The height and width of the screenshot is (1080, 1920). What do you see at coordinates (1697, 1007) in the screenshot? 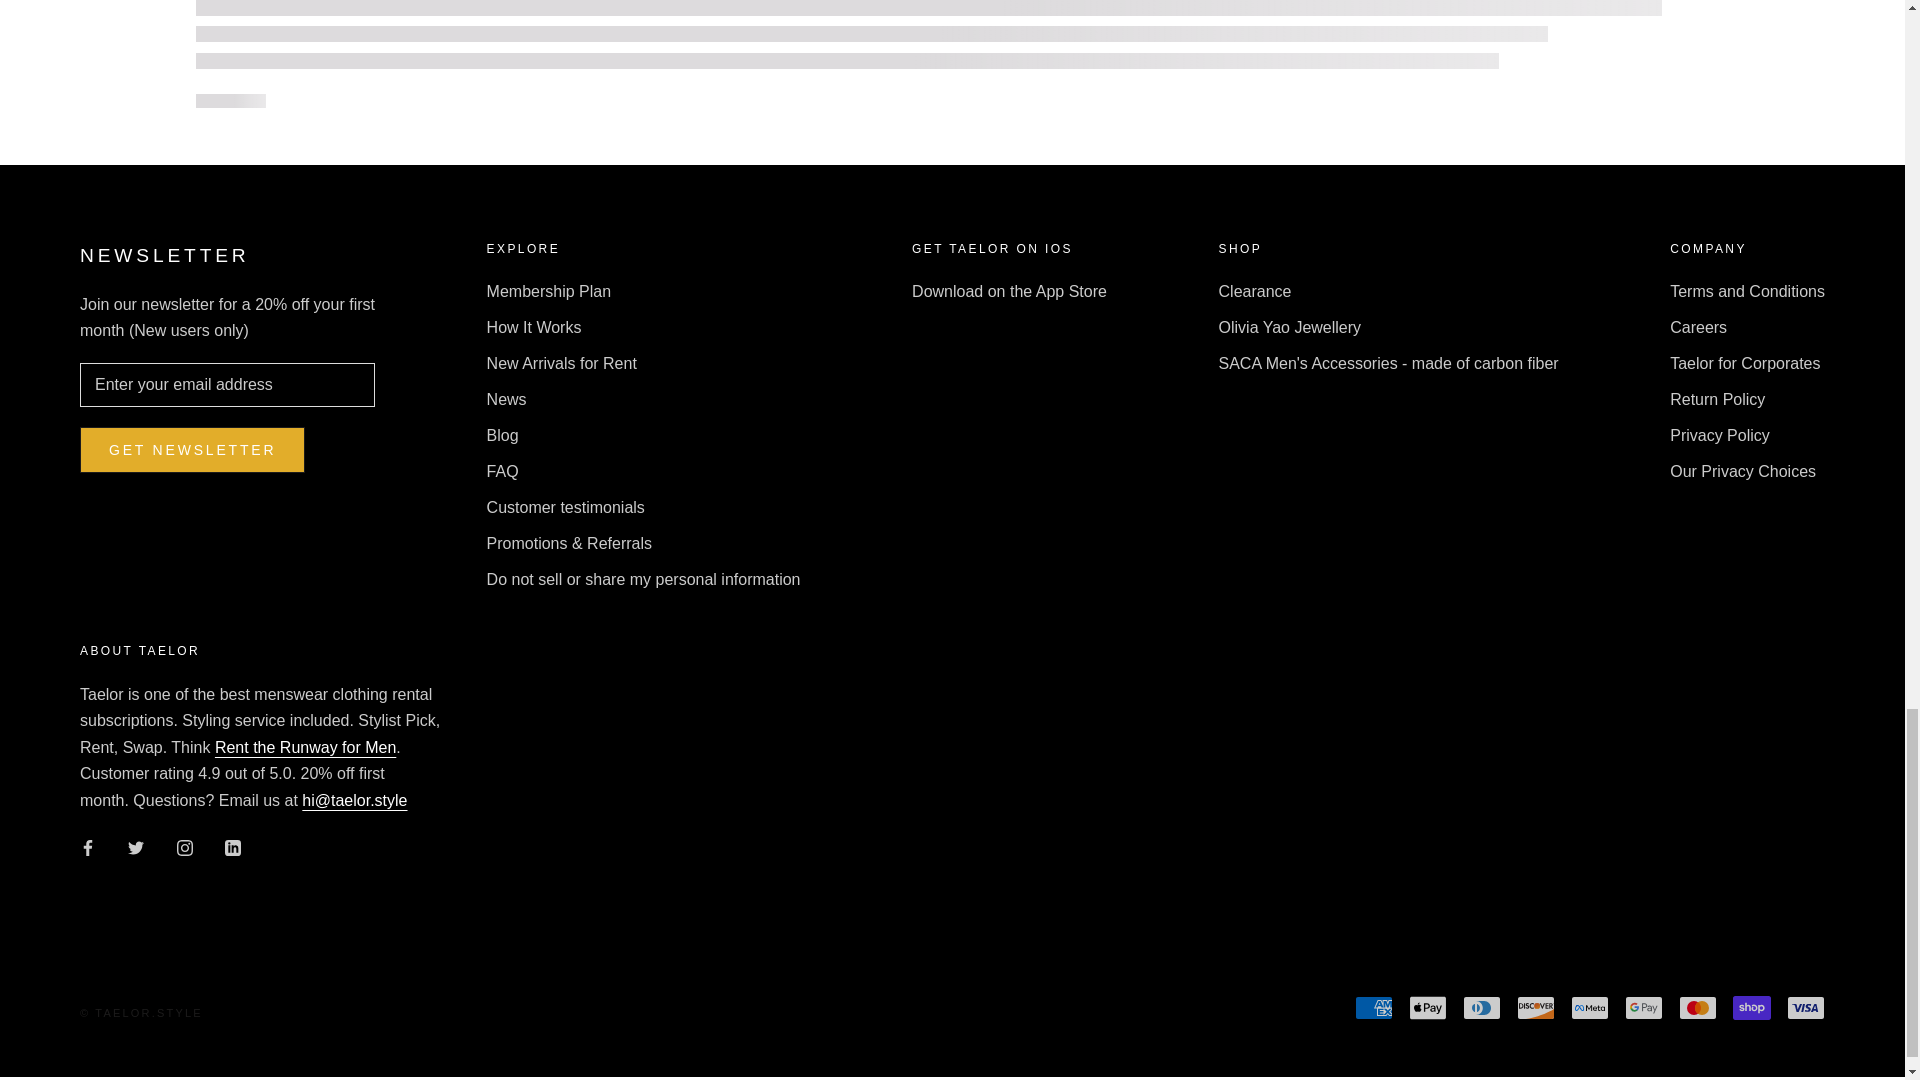
I see `Mastercard` at bounding box center [1697, 1007].